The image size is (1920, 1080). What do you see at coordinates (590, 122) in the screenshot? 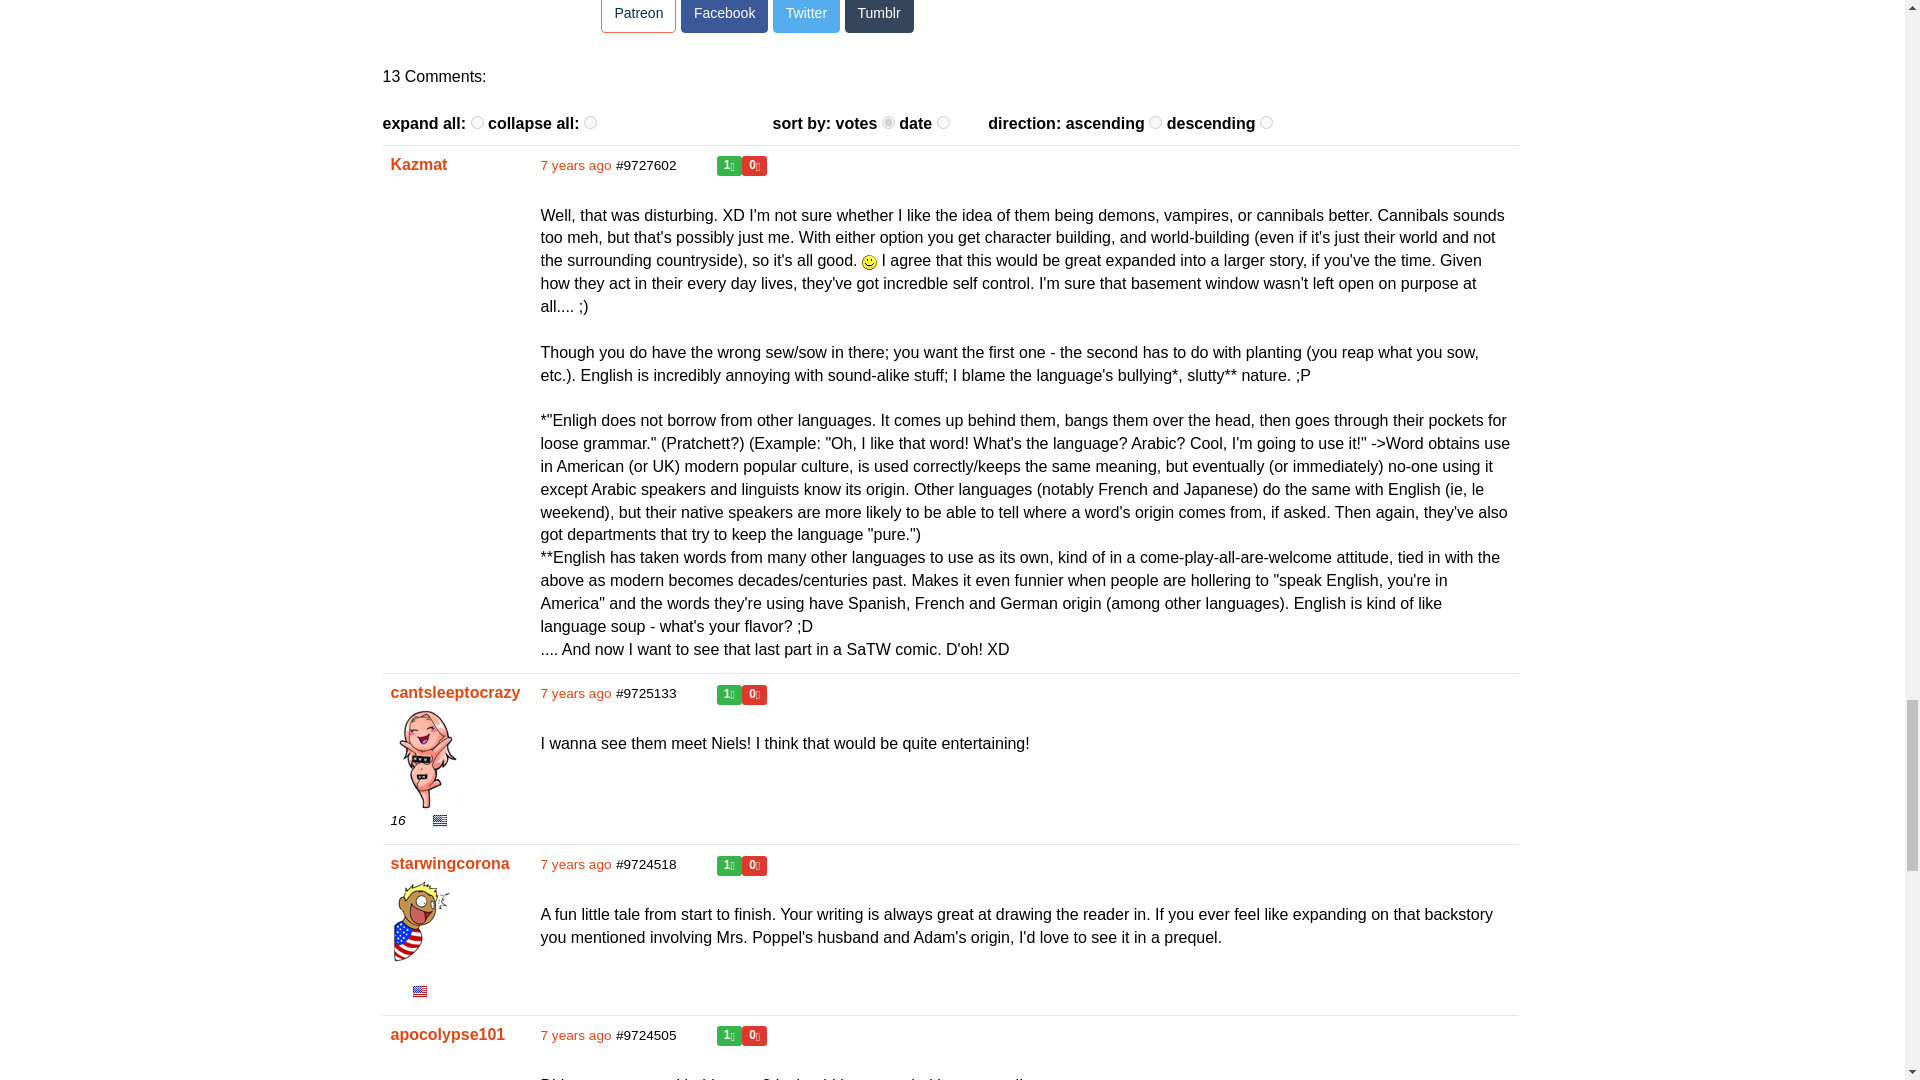
I see `collapse` at bounding box center [590, 122].